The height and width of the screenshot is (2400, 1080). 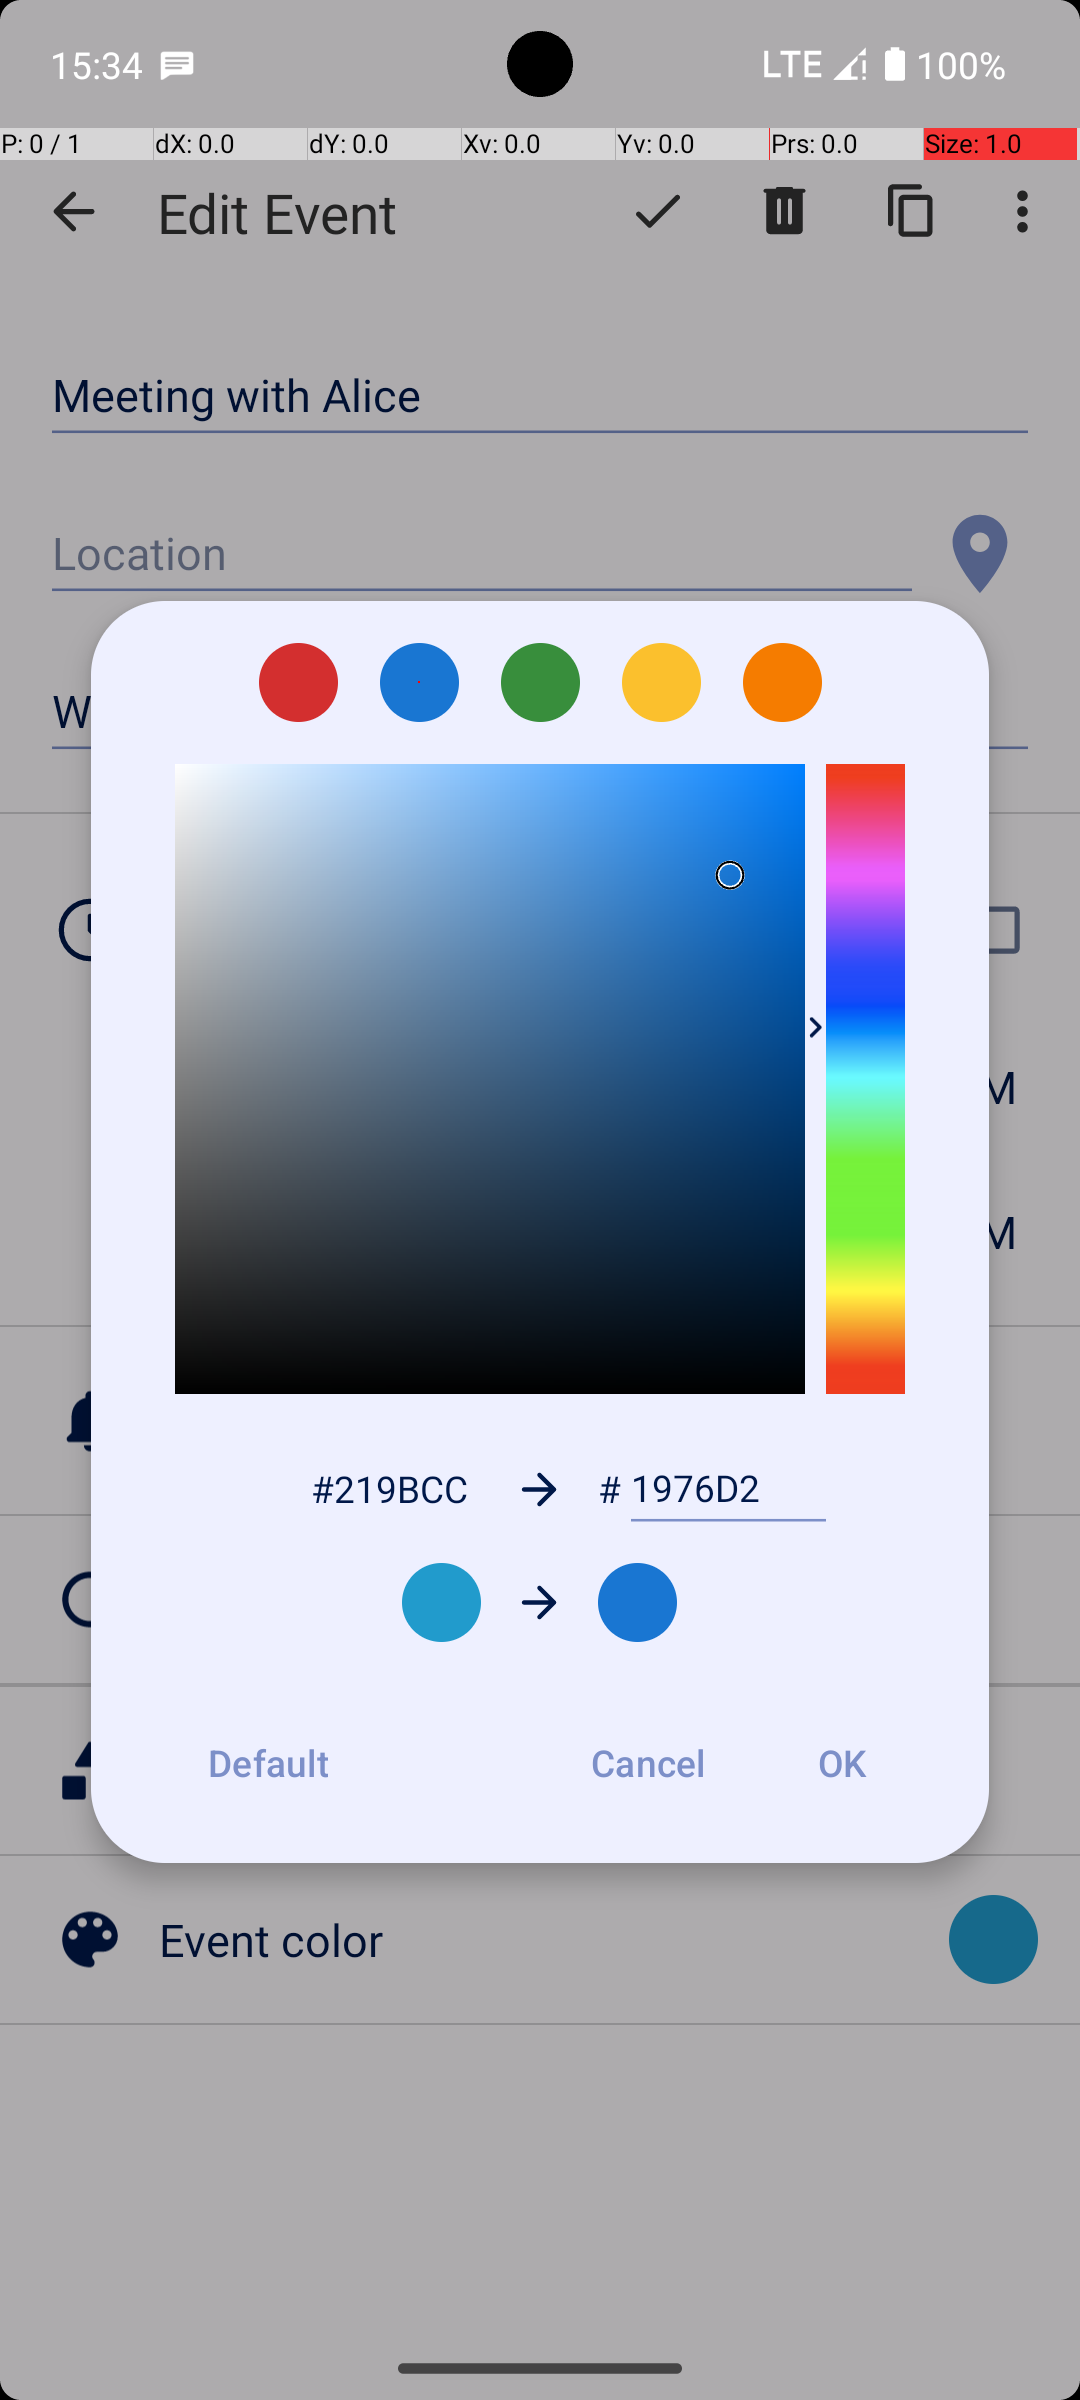 What do you see at coordinates (728, 1489) in the screenshot?
I see `1976D2` at bounding box center [728, 1489].